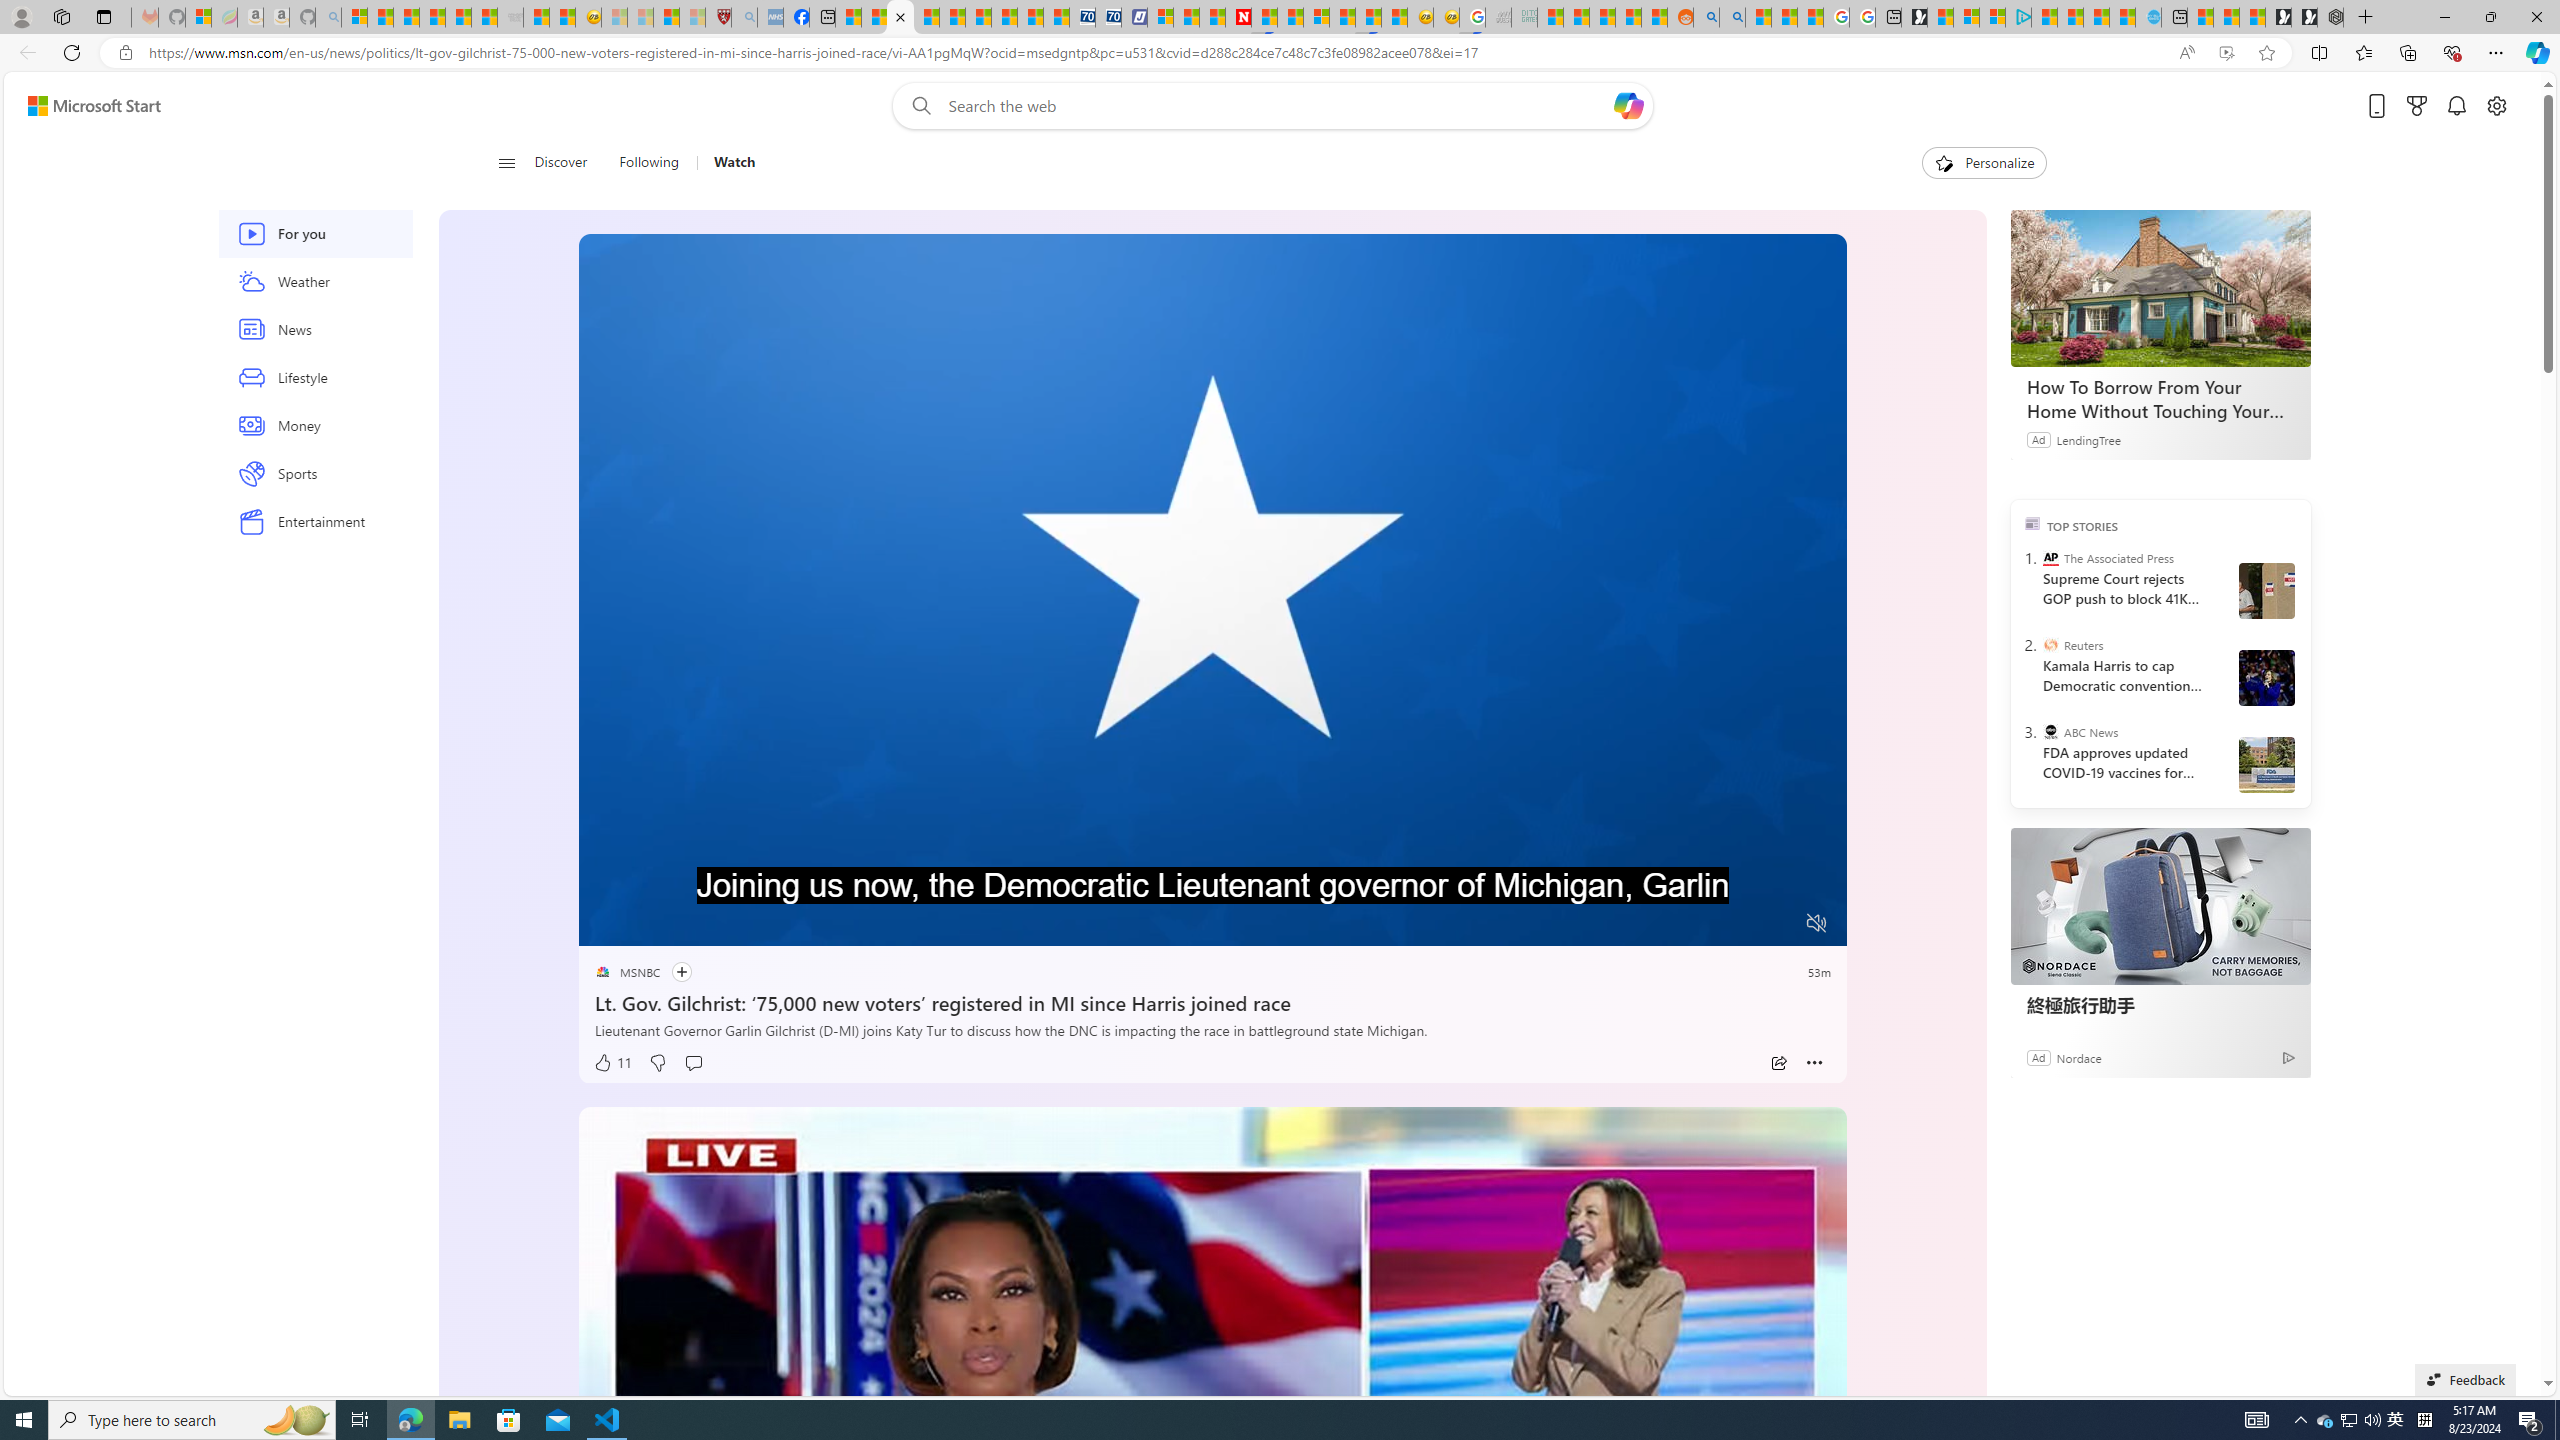 This screenshot has width=2560, height=1440. What do you see at coordinates (1818, 923) in the screenshot?
I see `Unmute` at bounding box center [1818, 923].